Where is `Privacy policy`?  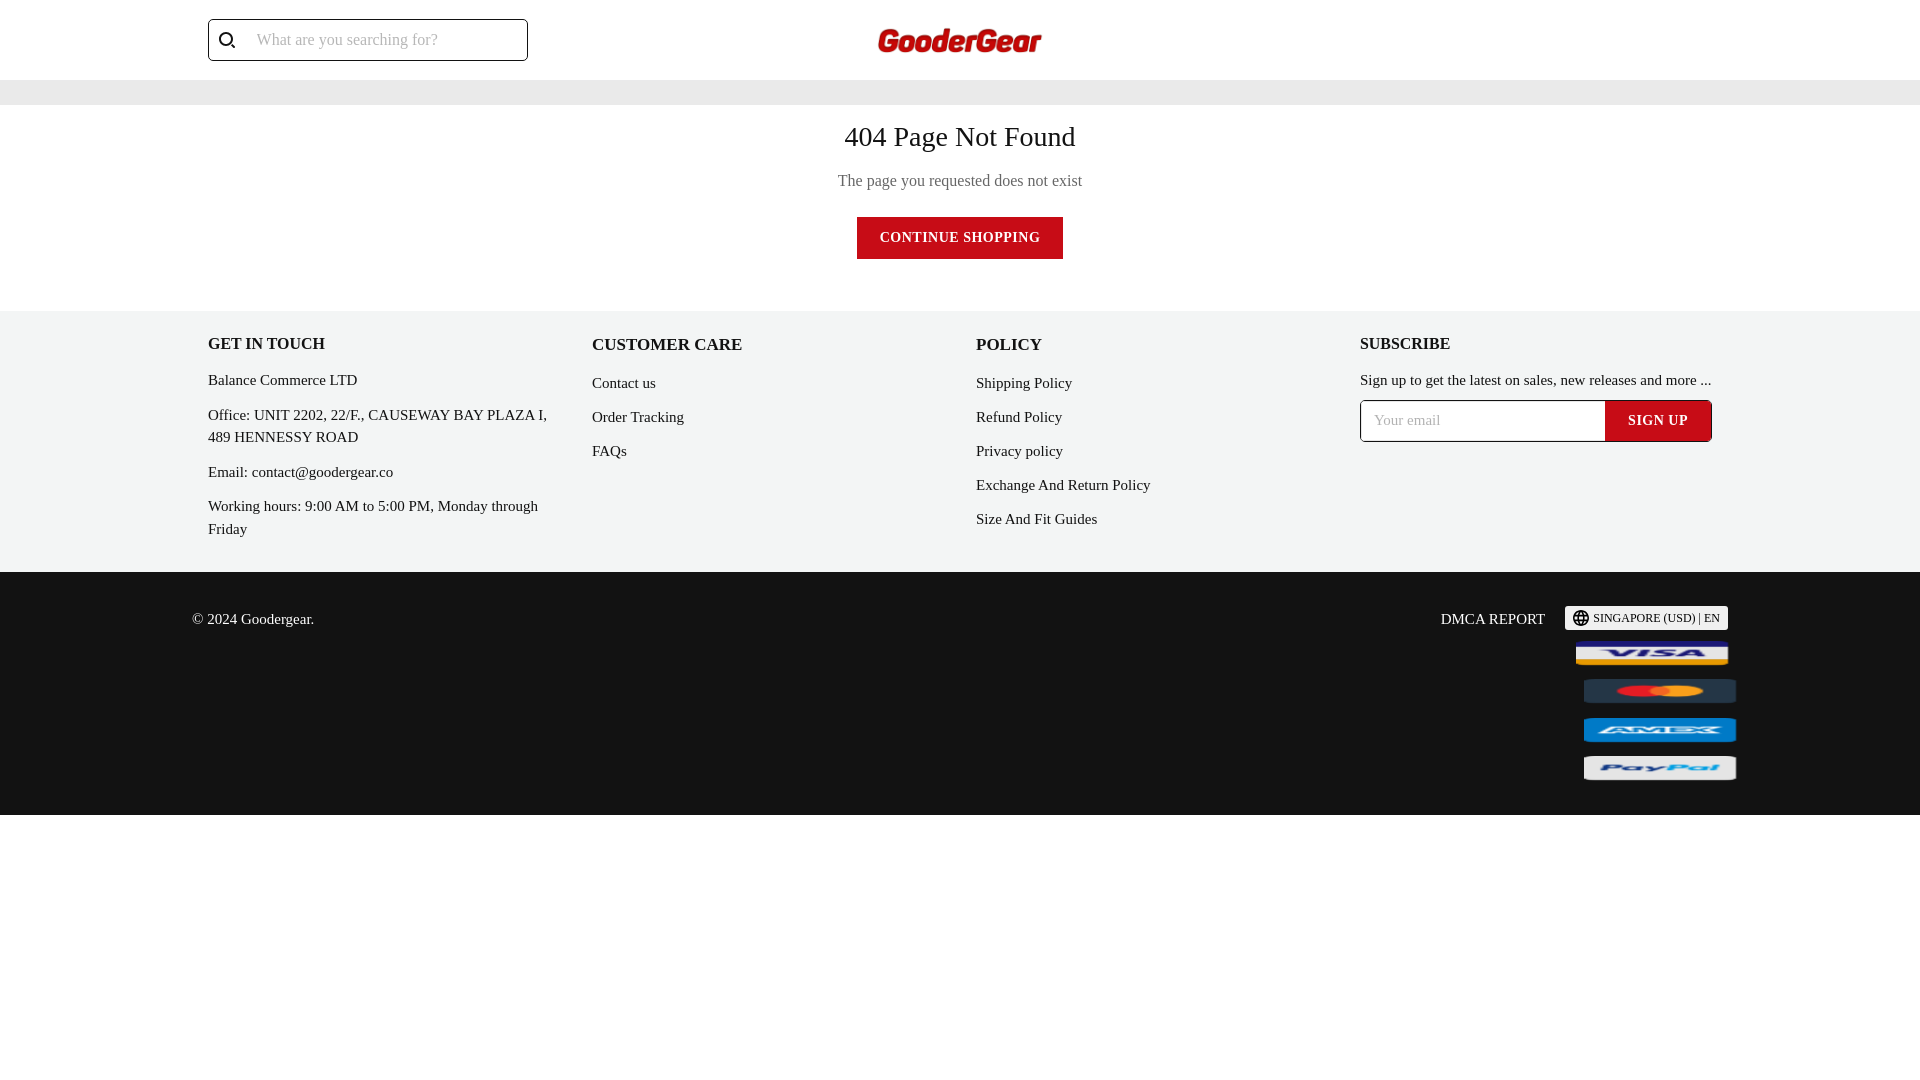 Privacy policy is located at coordinates (1019, 450).